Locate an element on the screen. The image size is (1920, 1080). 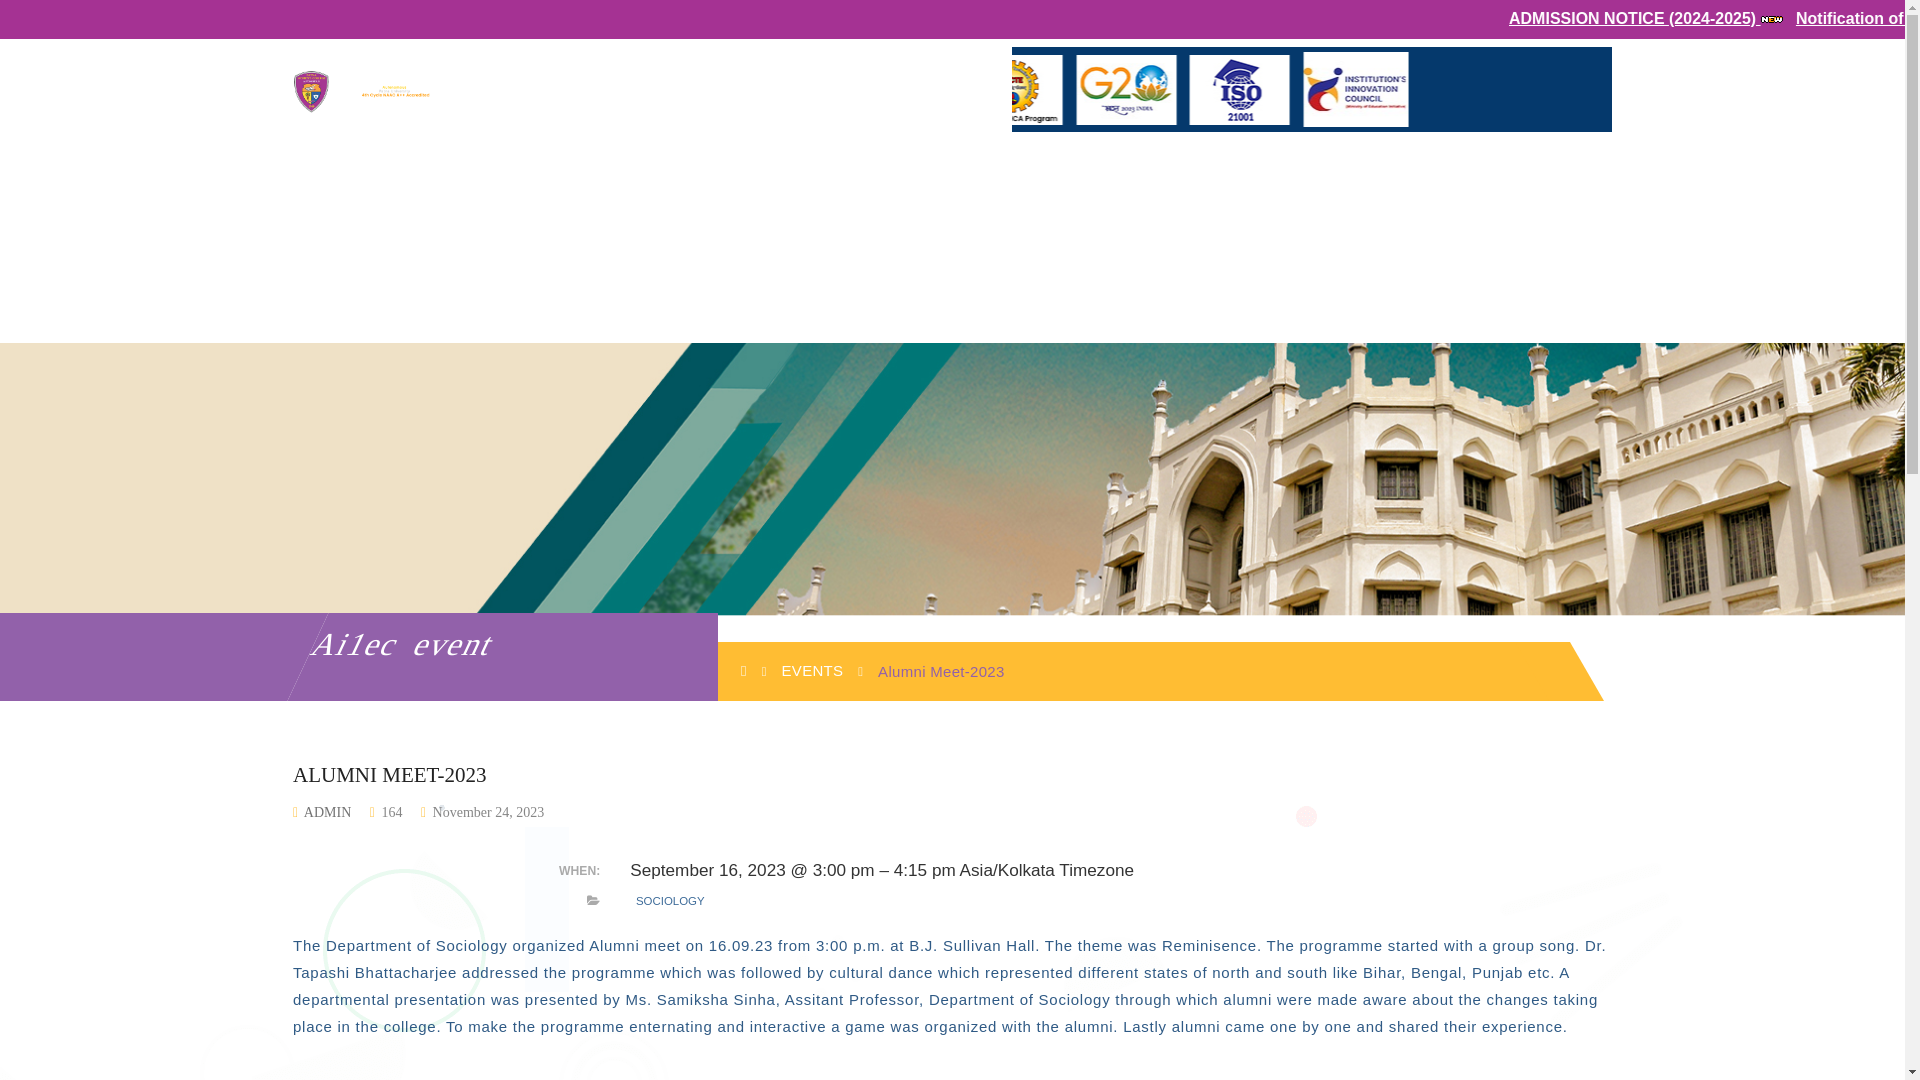
THE COLLEGE is located at coordinates (341, 206).